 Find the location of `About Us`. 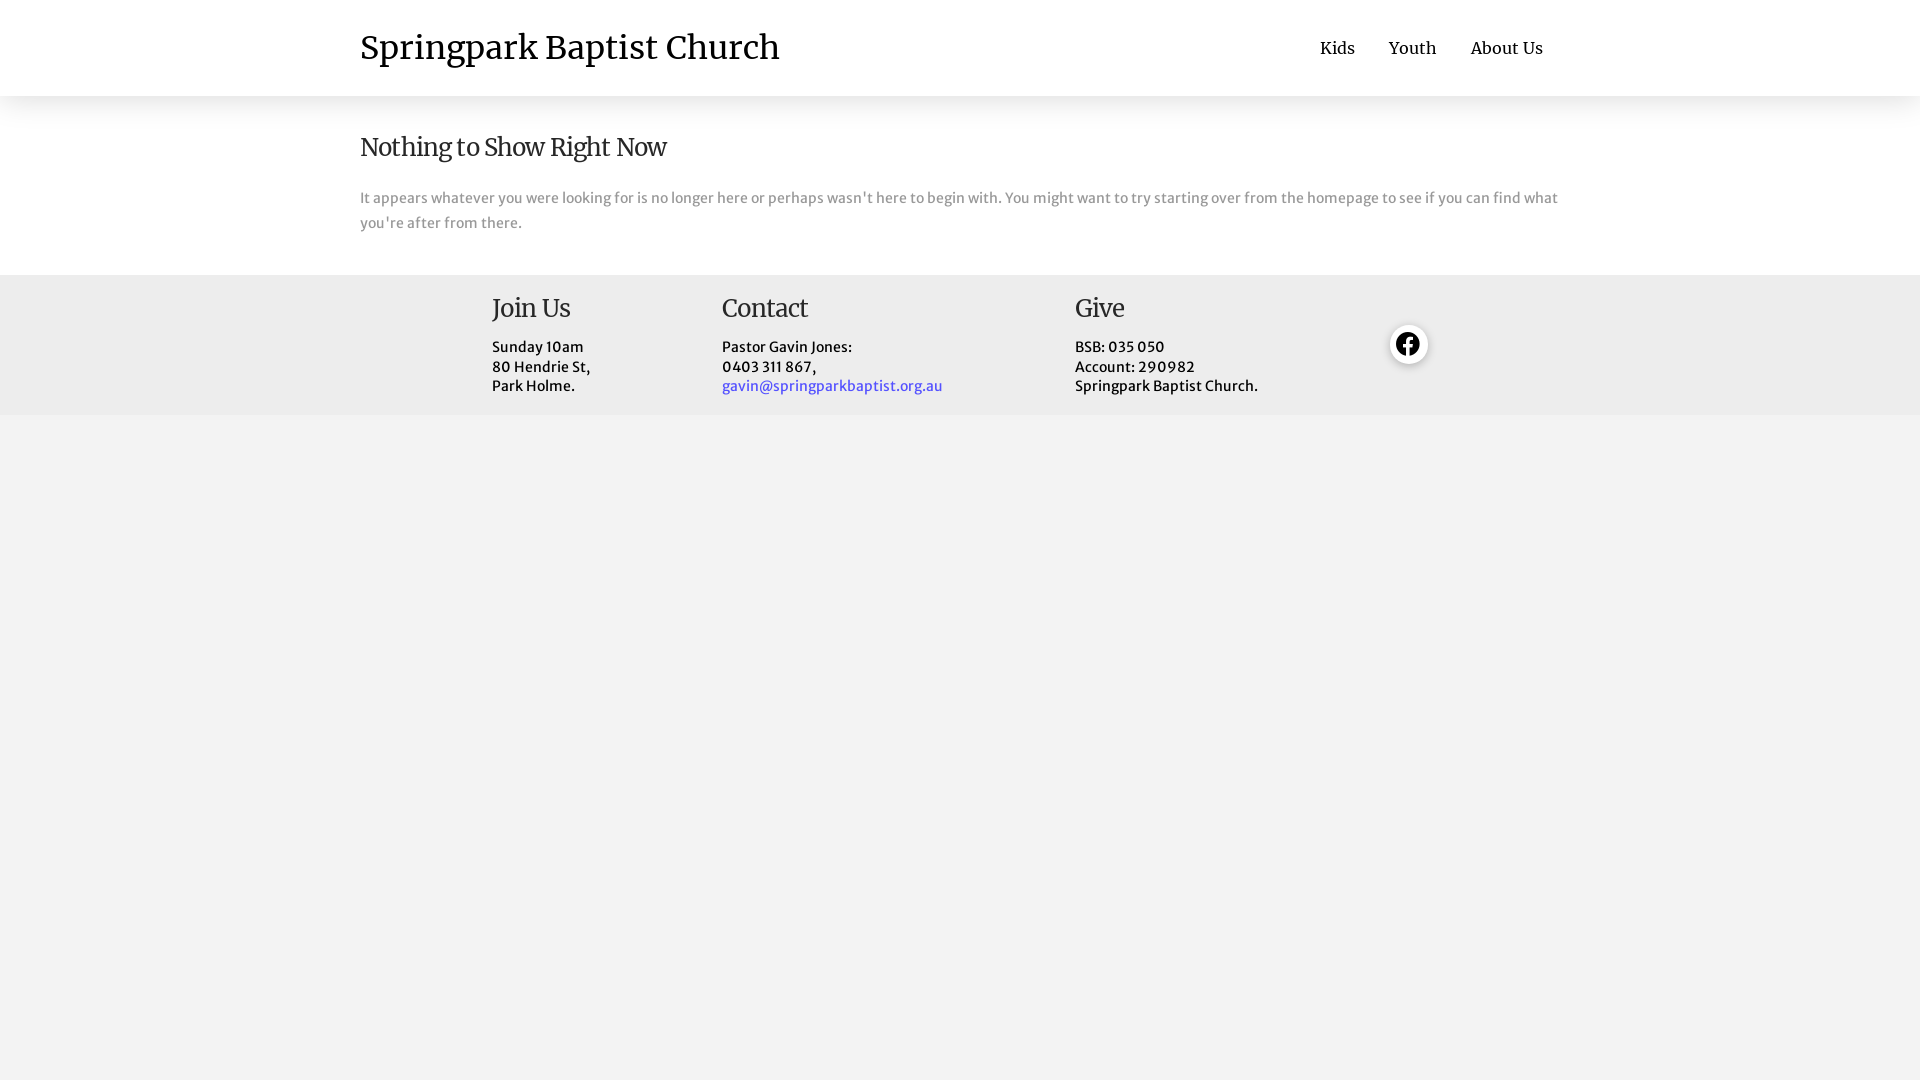

About Us is located at coordinates (1507, 48).